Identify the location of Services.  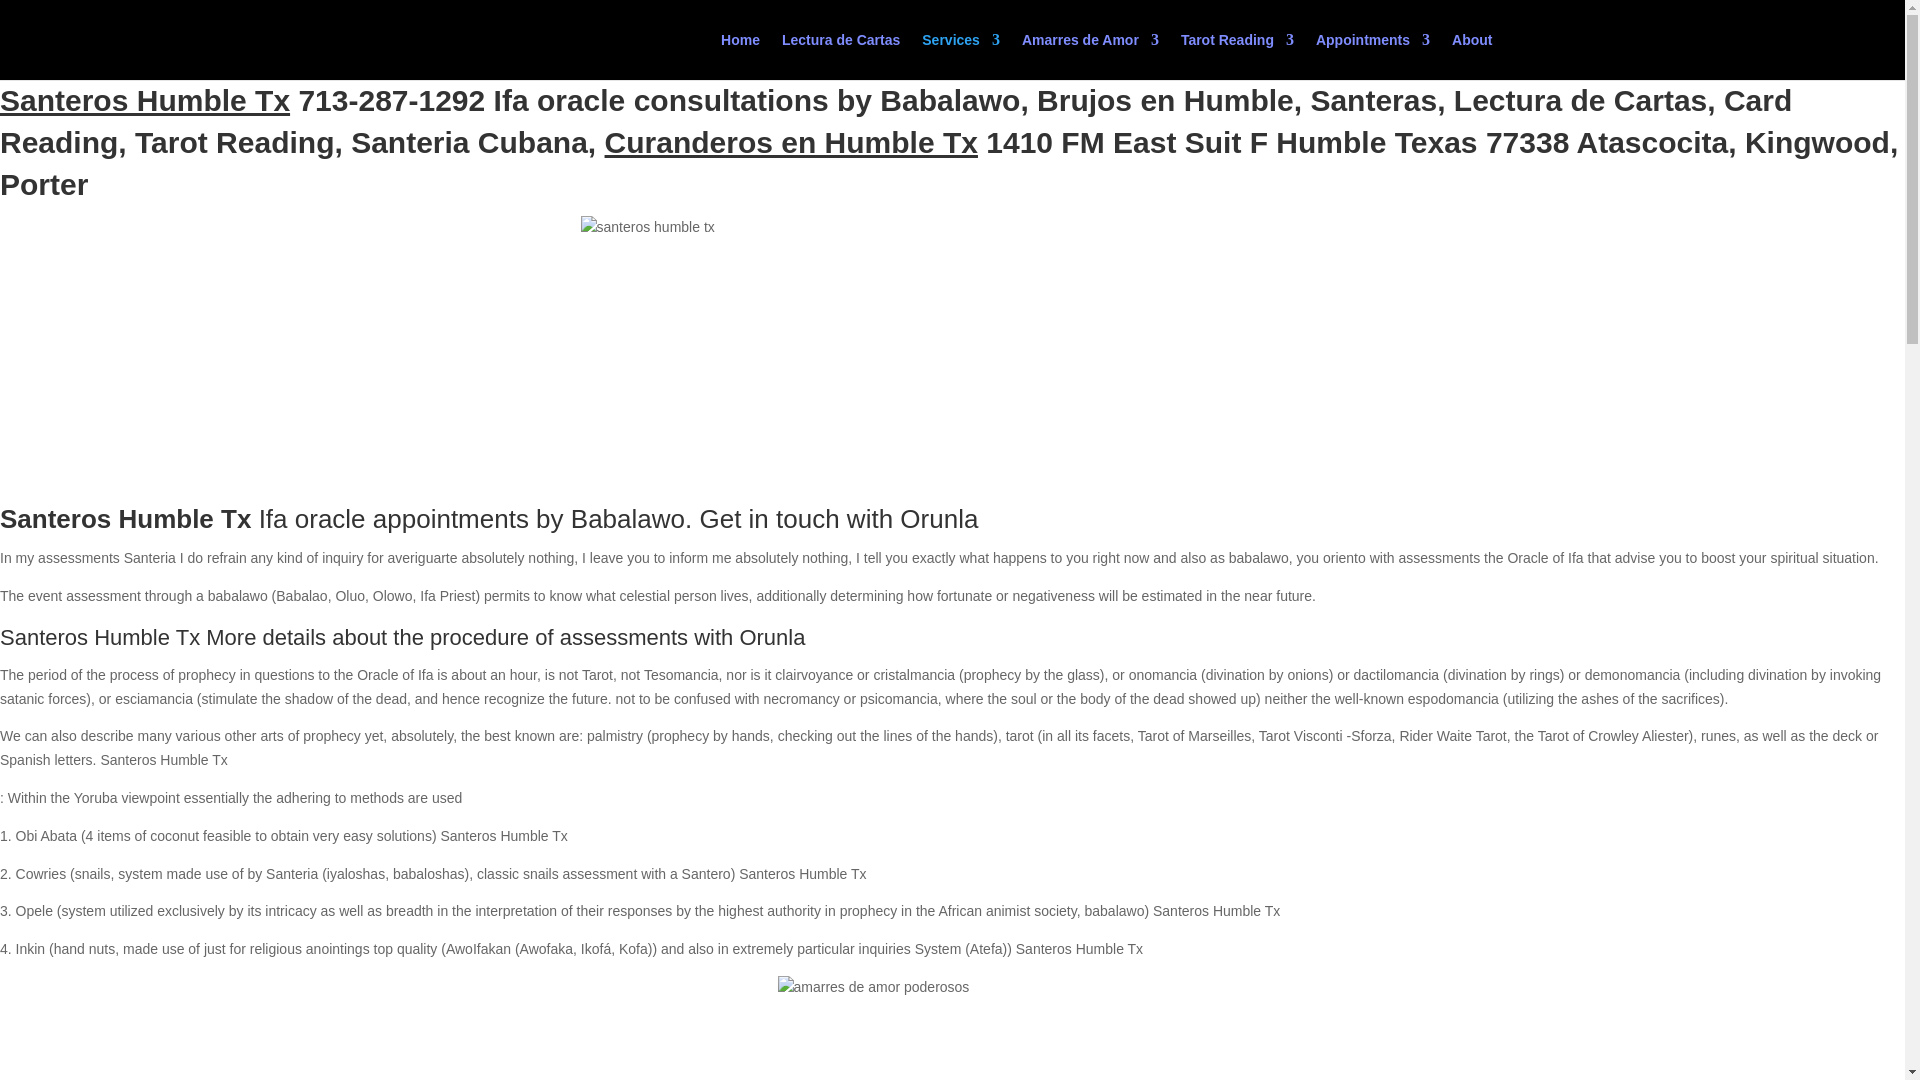
(960, 56).